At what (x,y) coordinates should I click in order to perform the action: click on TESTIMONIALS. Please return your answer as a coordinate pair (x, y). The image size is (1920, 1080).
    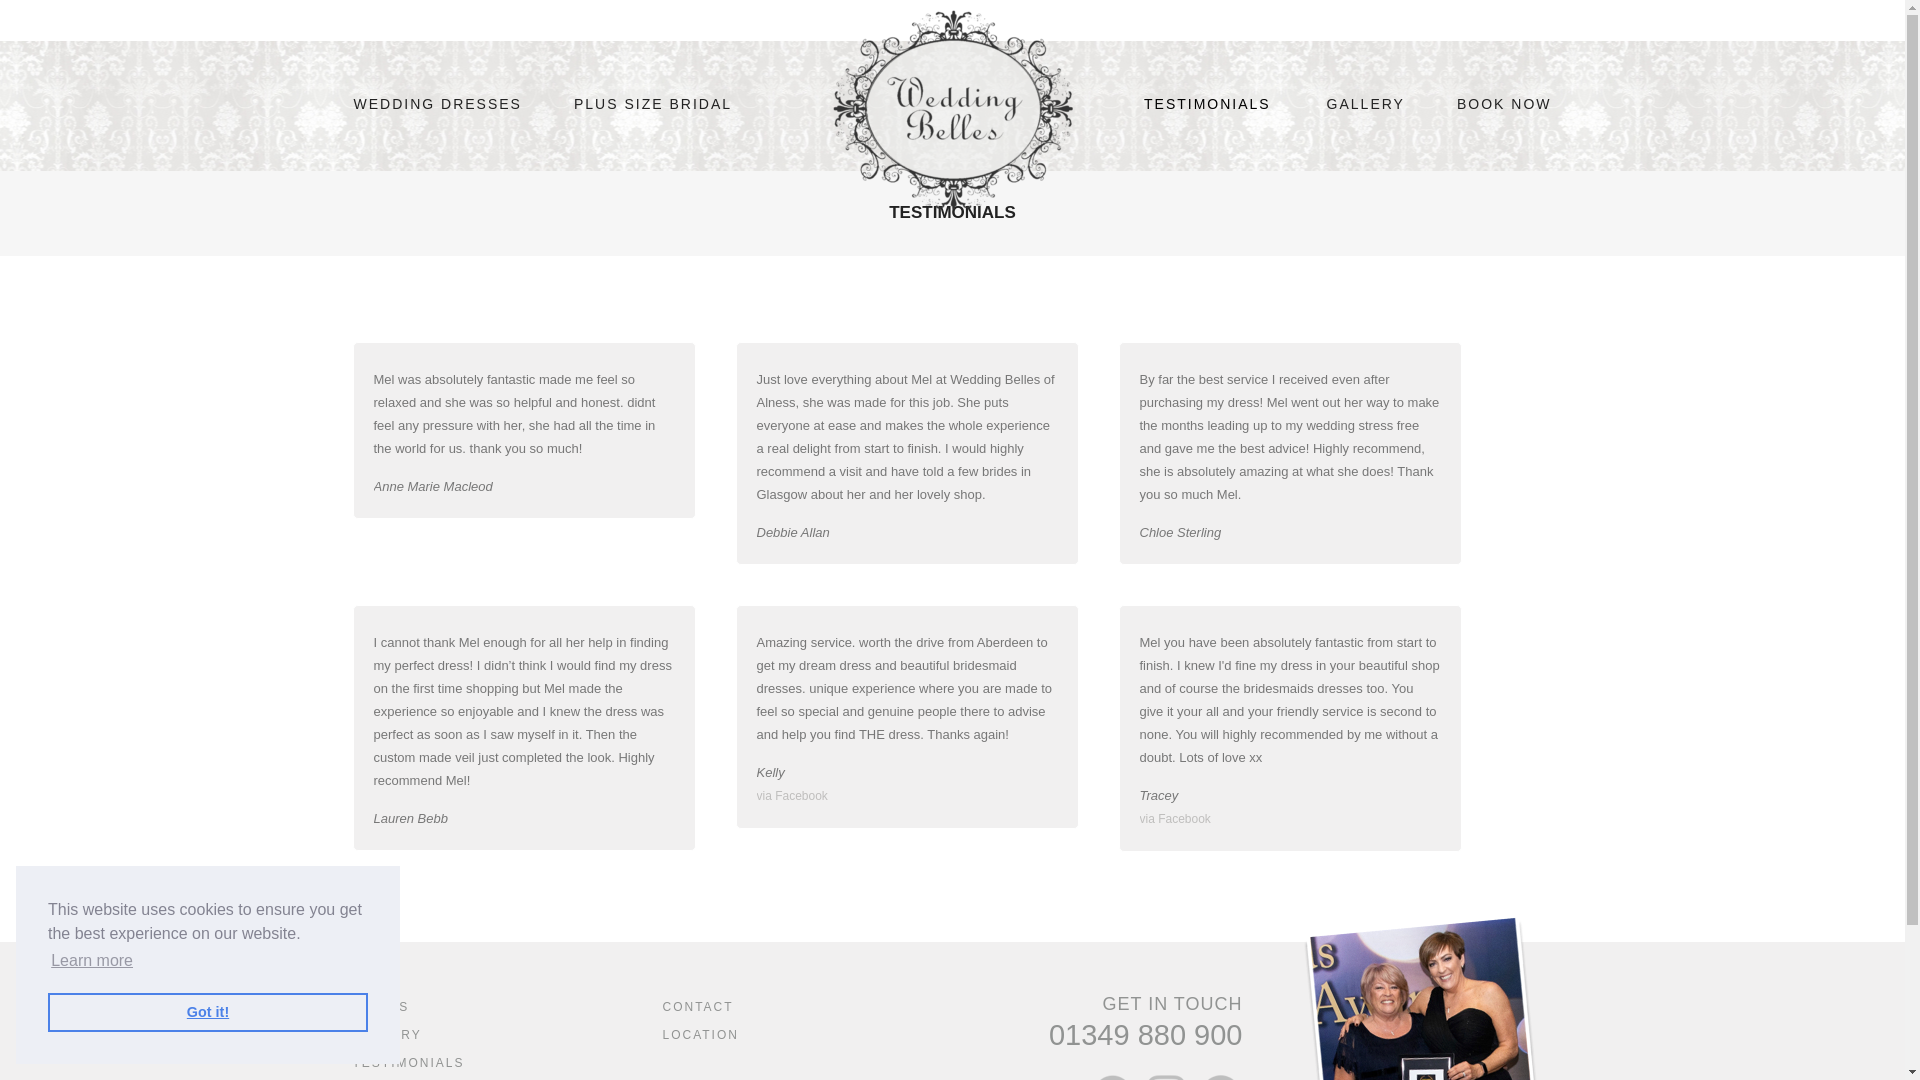
    Looking at the image, I should click on (1206, 104).